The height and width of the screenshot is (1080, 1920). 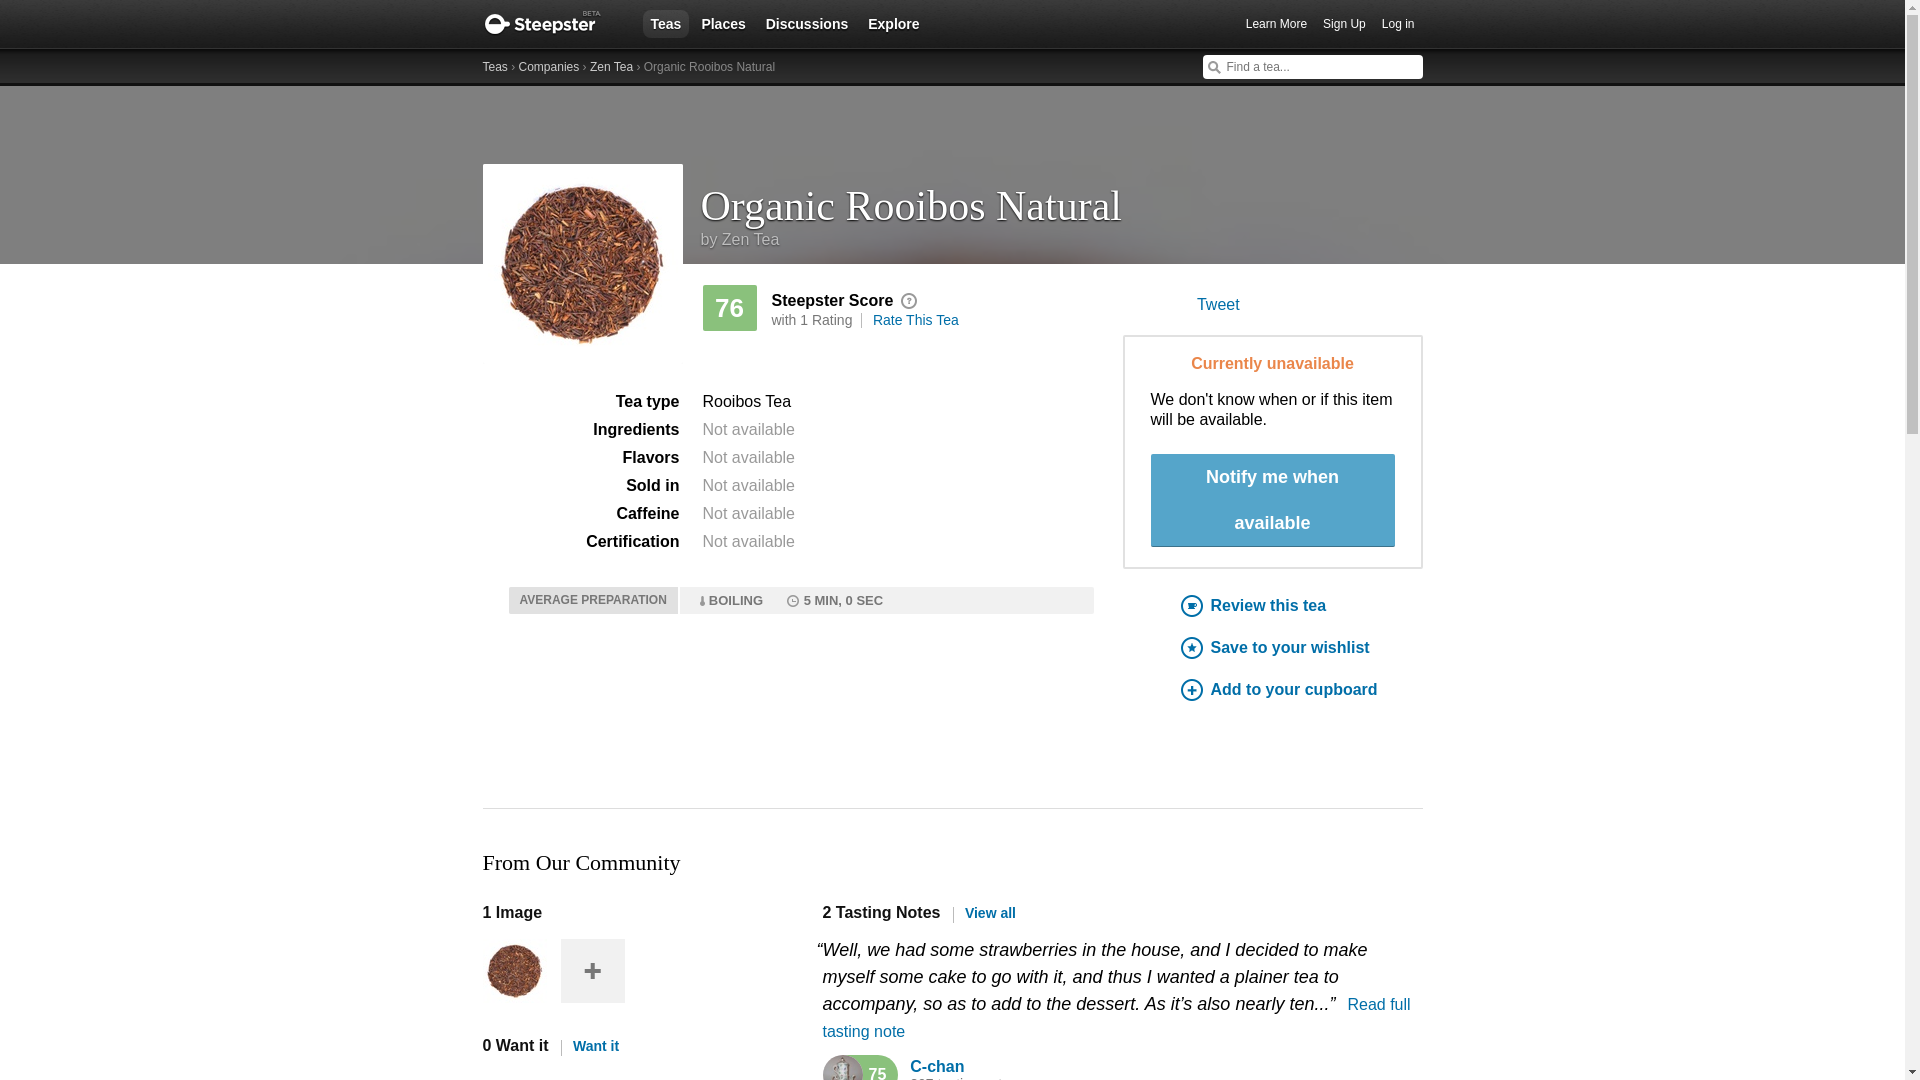 What do you see at coordinates (1276, 24) in the screenshot?
I see `Learn More` at bounding box center [1276, 24].